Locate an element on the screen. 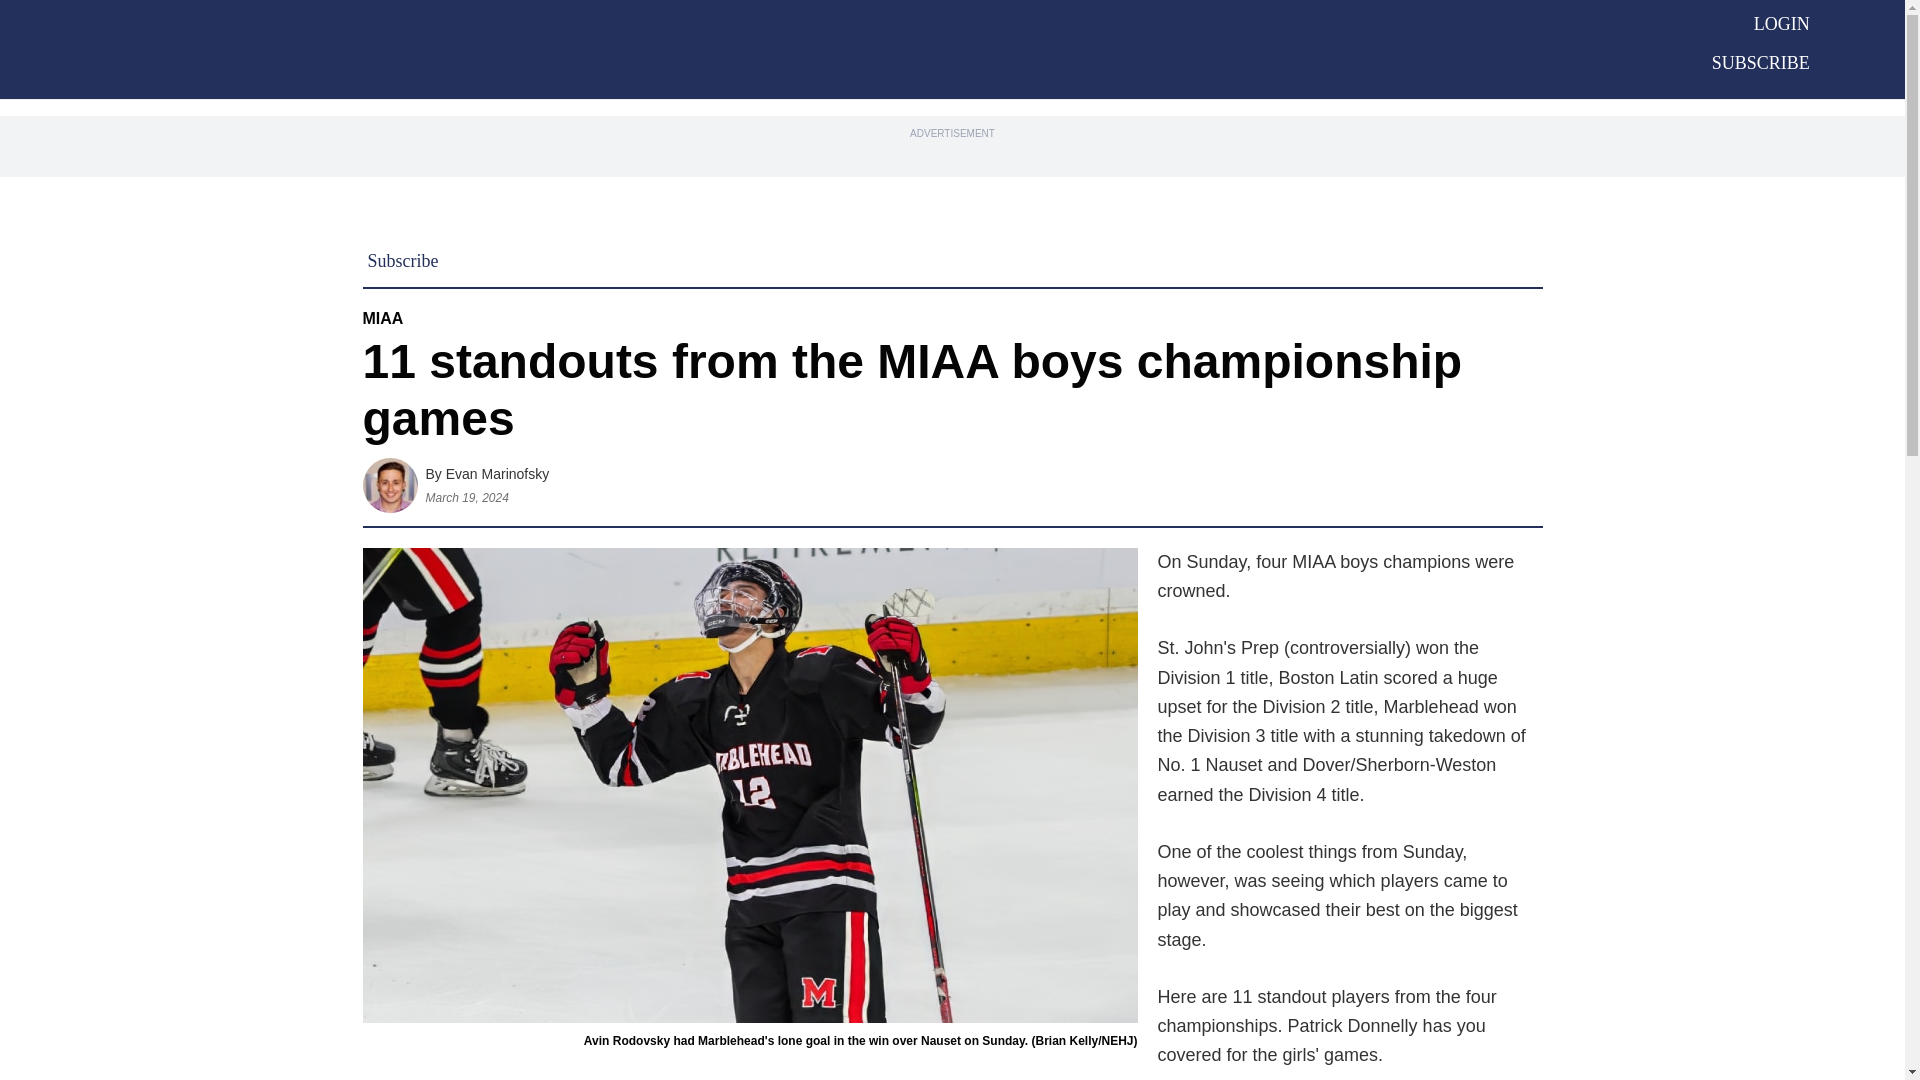 The image size is (1920, 1080). New England Hockey Journal is located at coordinates (892, 48).